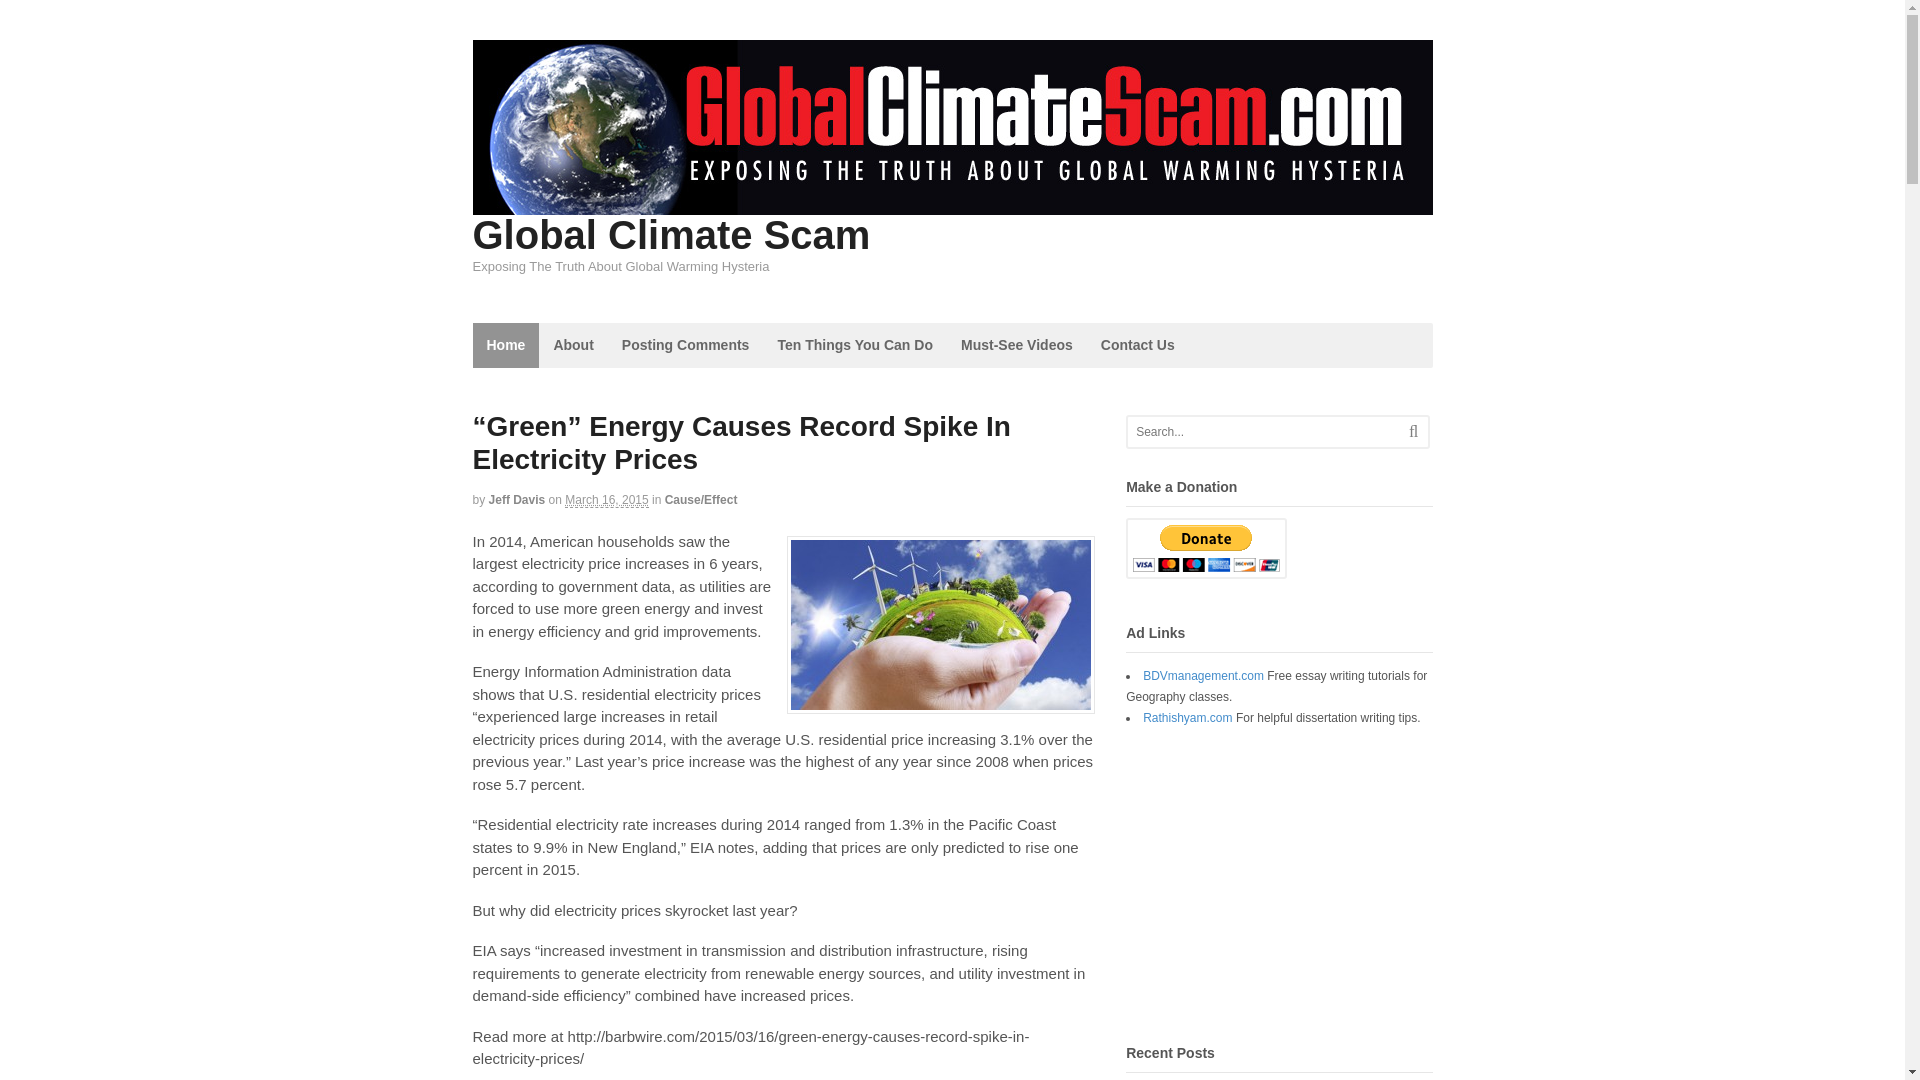 This screenshot has width=1920, height=1080. Describe the element at coordinates (1202, 675) in the screenshot. I see `Free essay writing tutorials for Geography classes.` at that location.